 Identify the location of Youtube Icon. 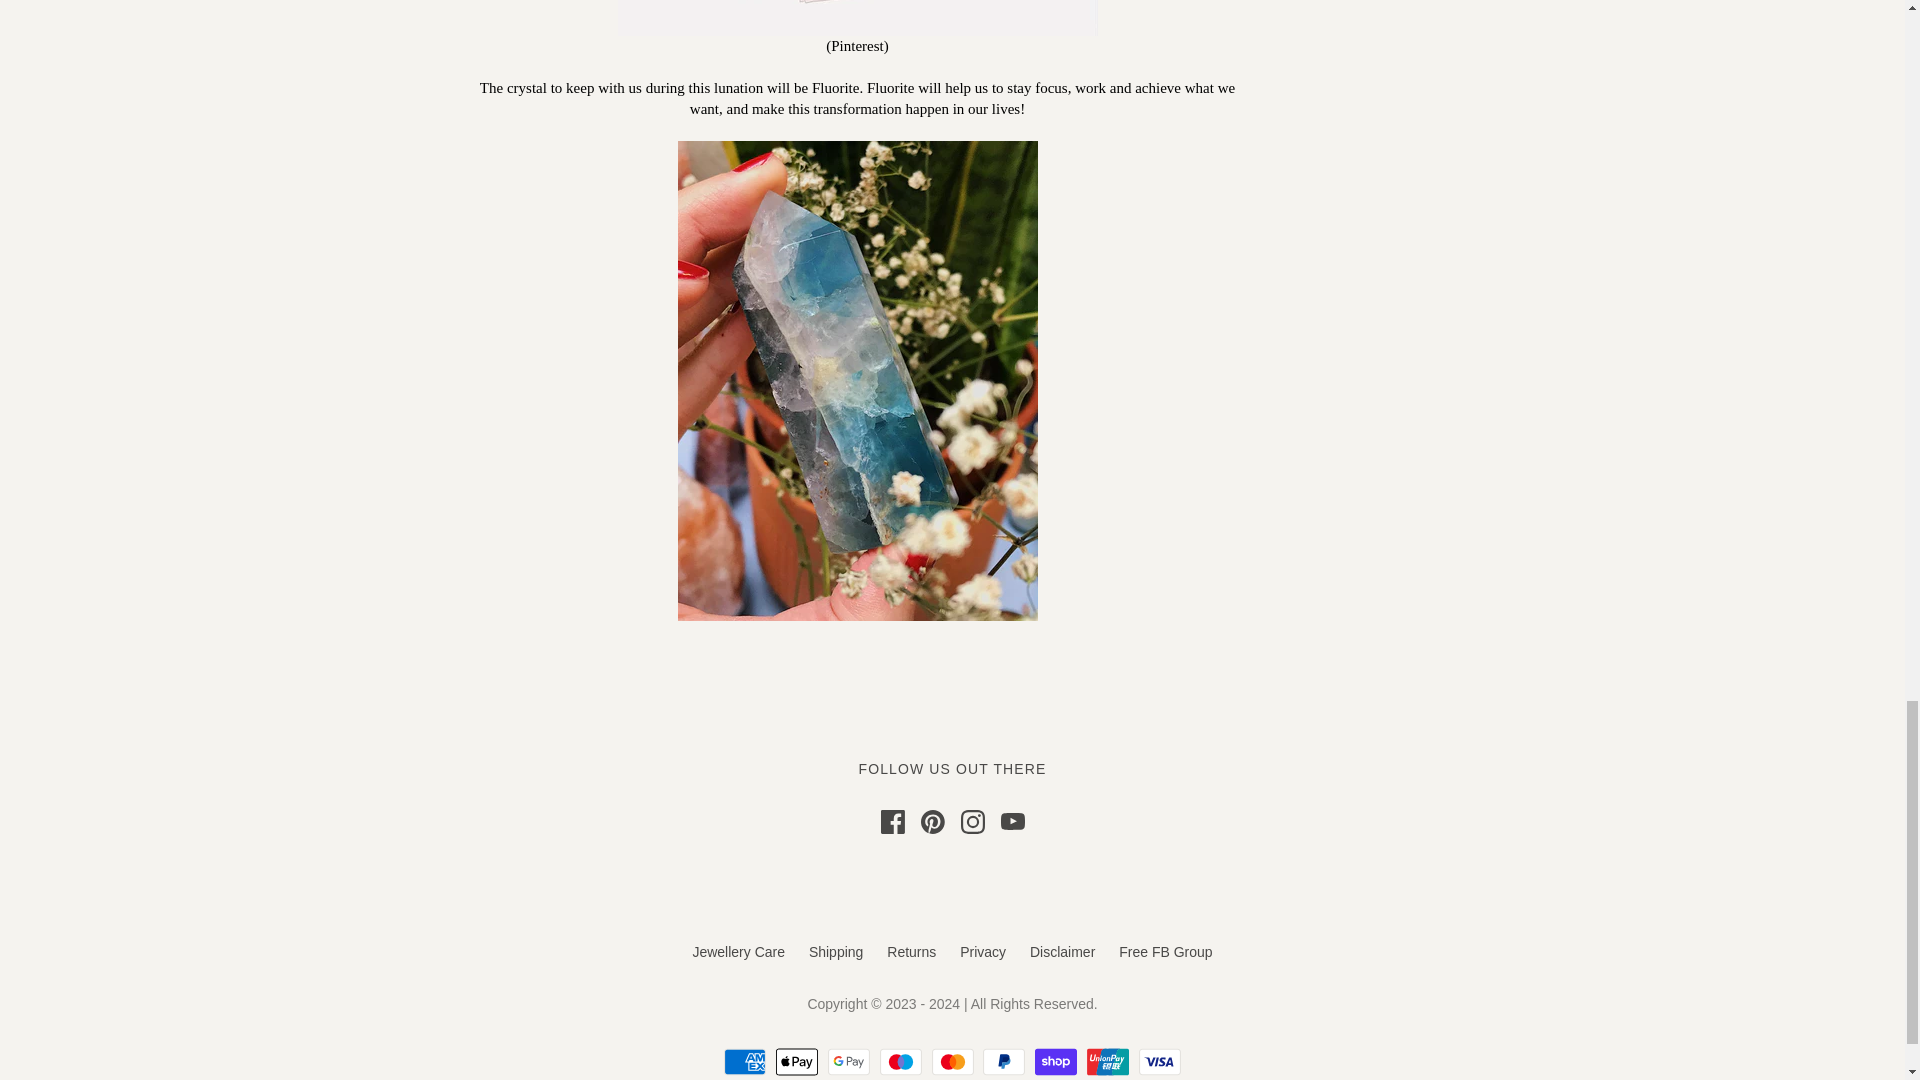
(1012, 822).